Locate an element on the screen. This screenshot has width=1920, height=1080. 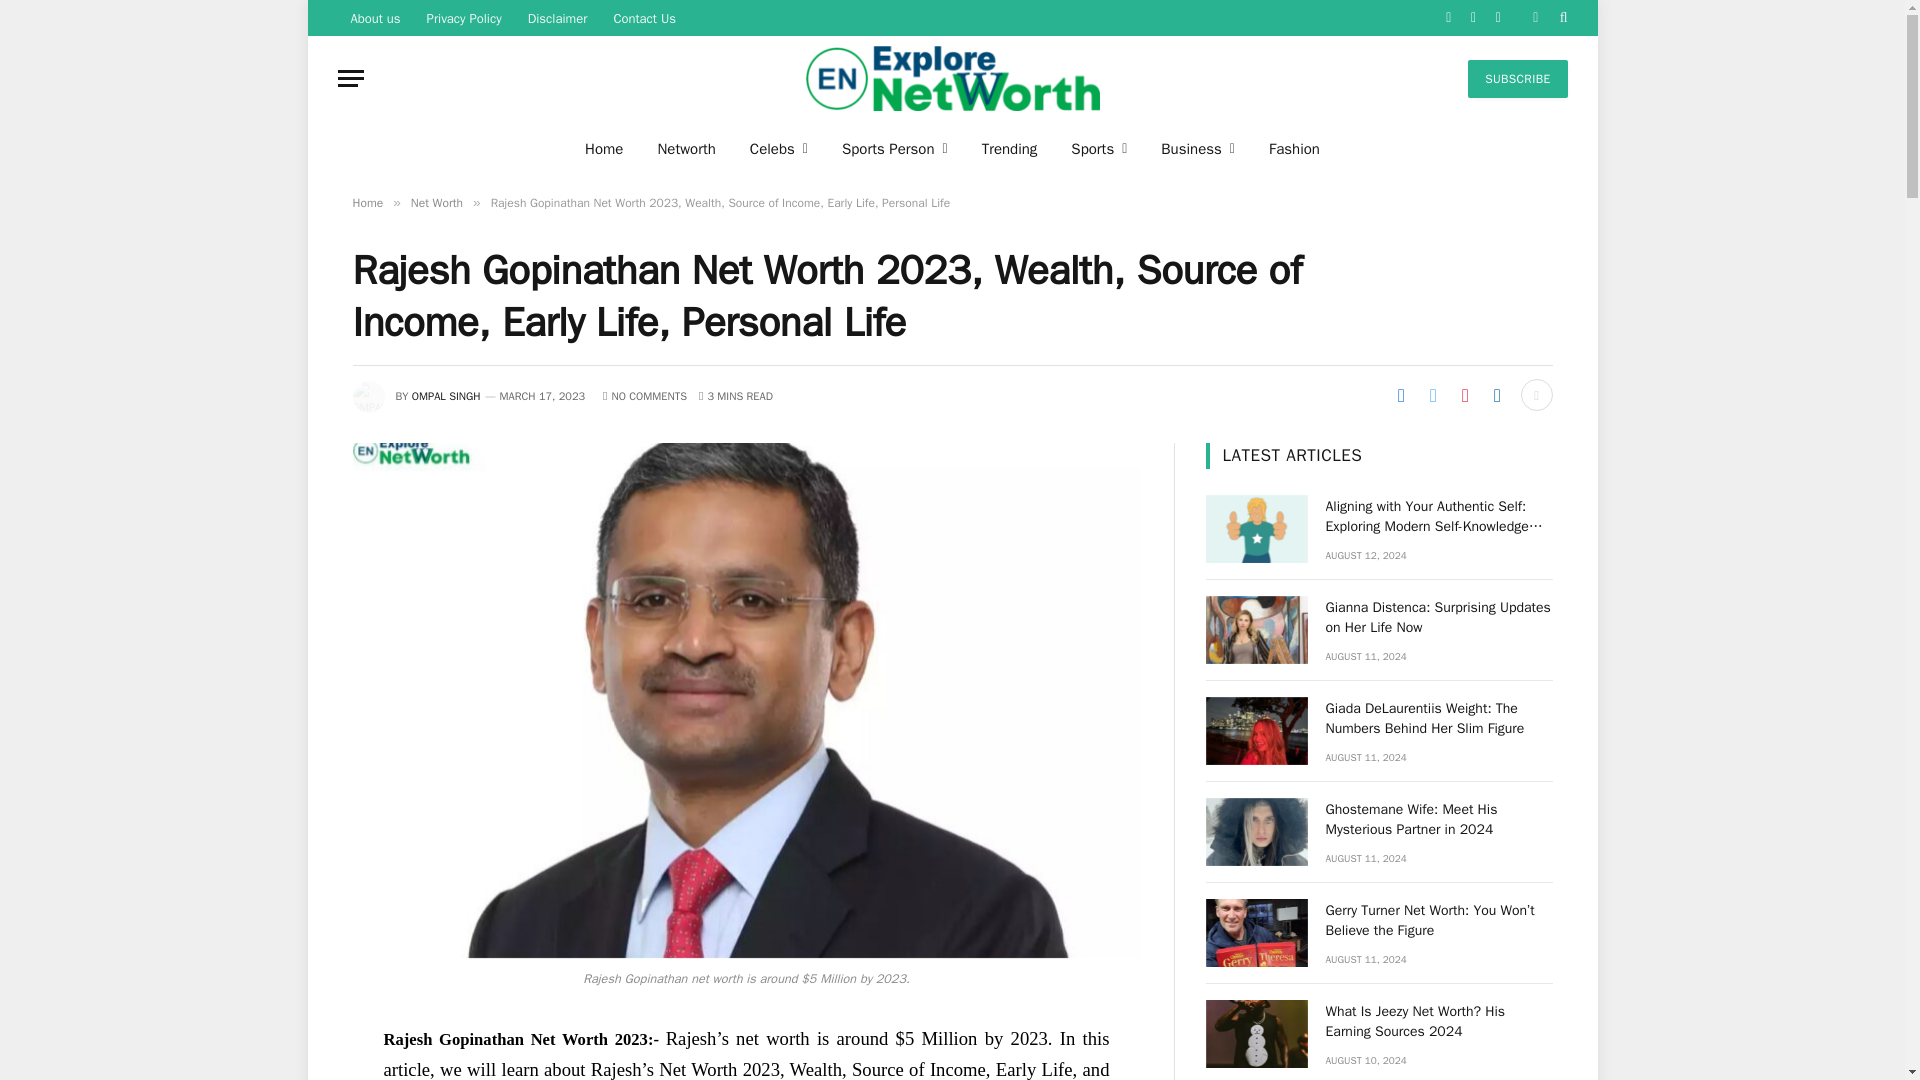
Disclaimer is located at coordinates (557, 18).